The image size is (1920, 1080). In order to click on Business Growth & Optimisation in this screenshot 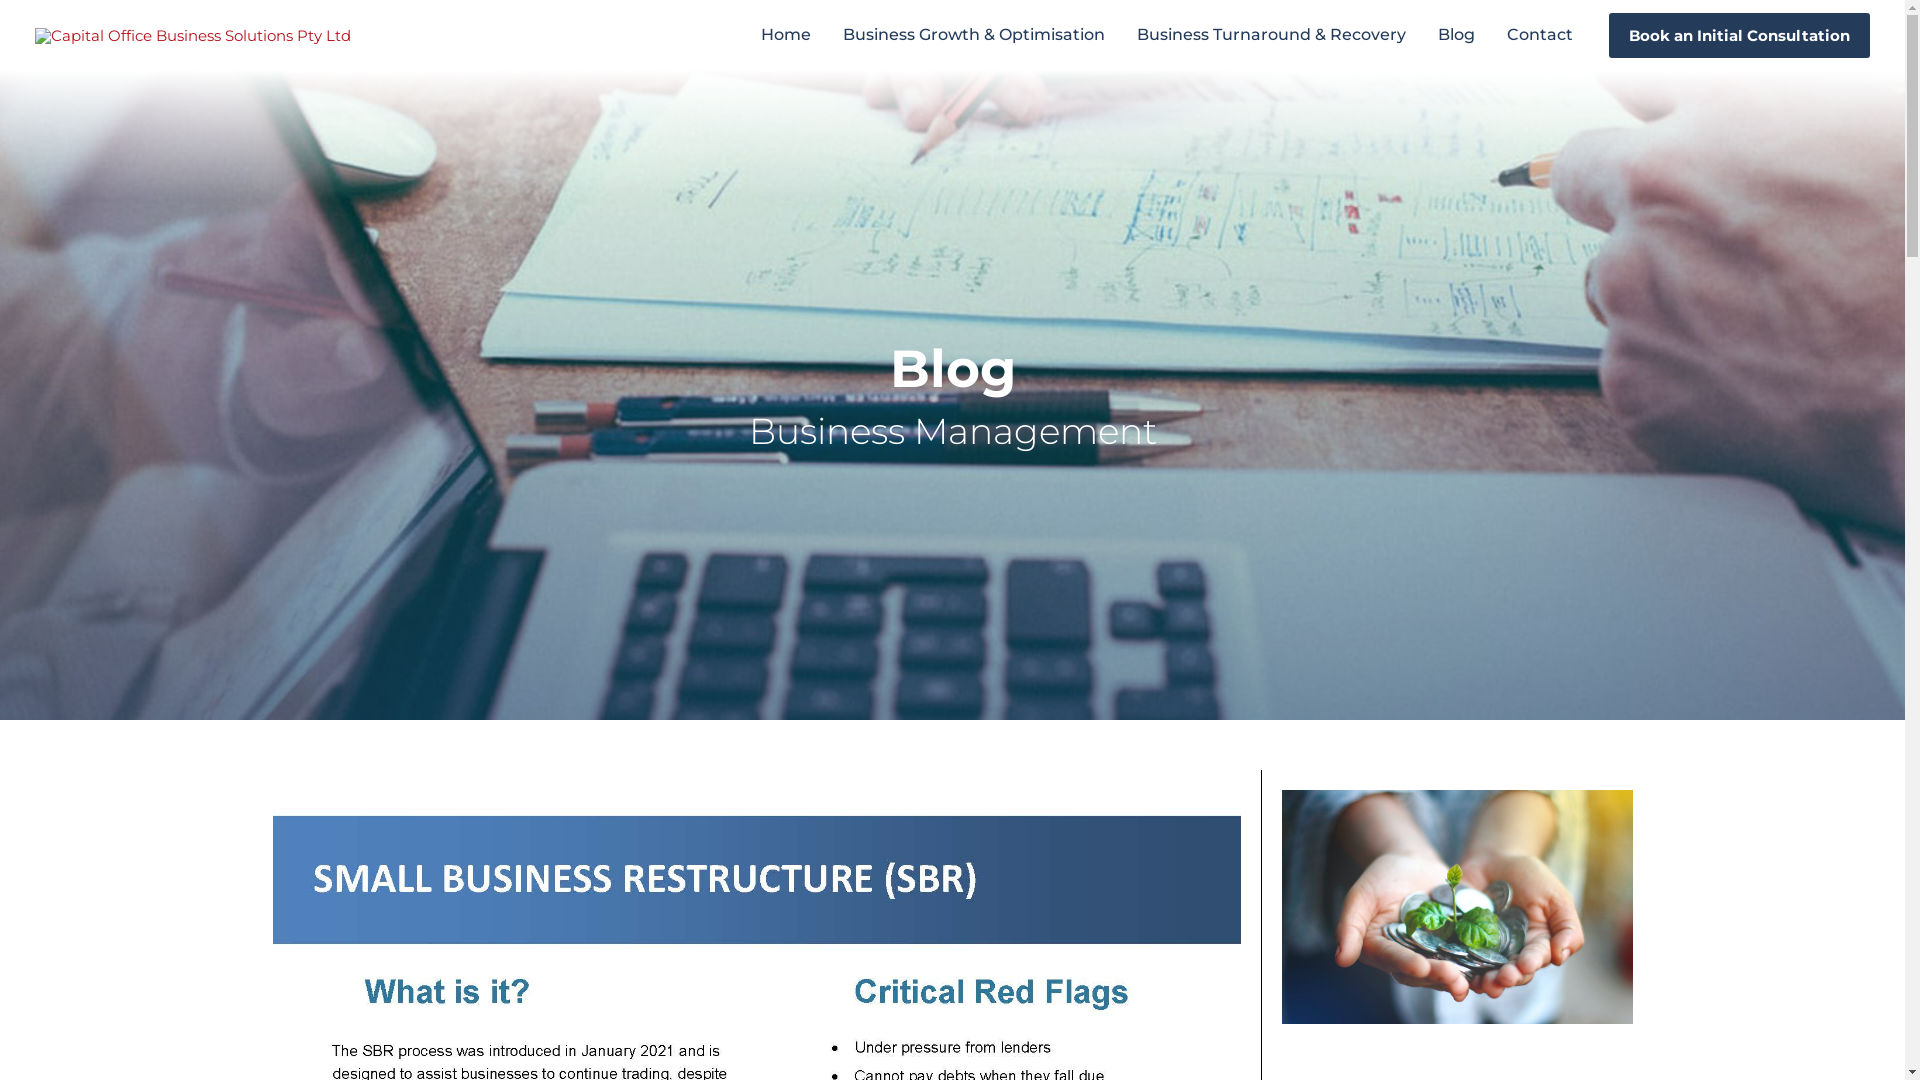, I will do `click(974, 35)`.